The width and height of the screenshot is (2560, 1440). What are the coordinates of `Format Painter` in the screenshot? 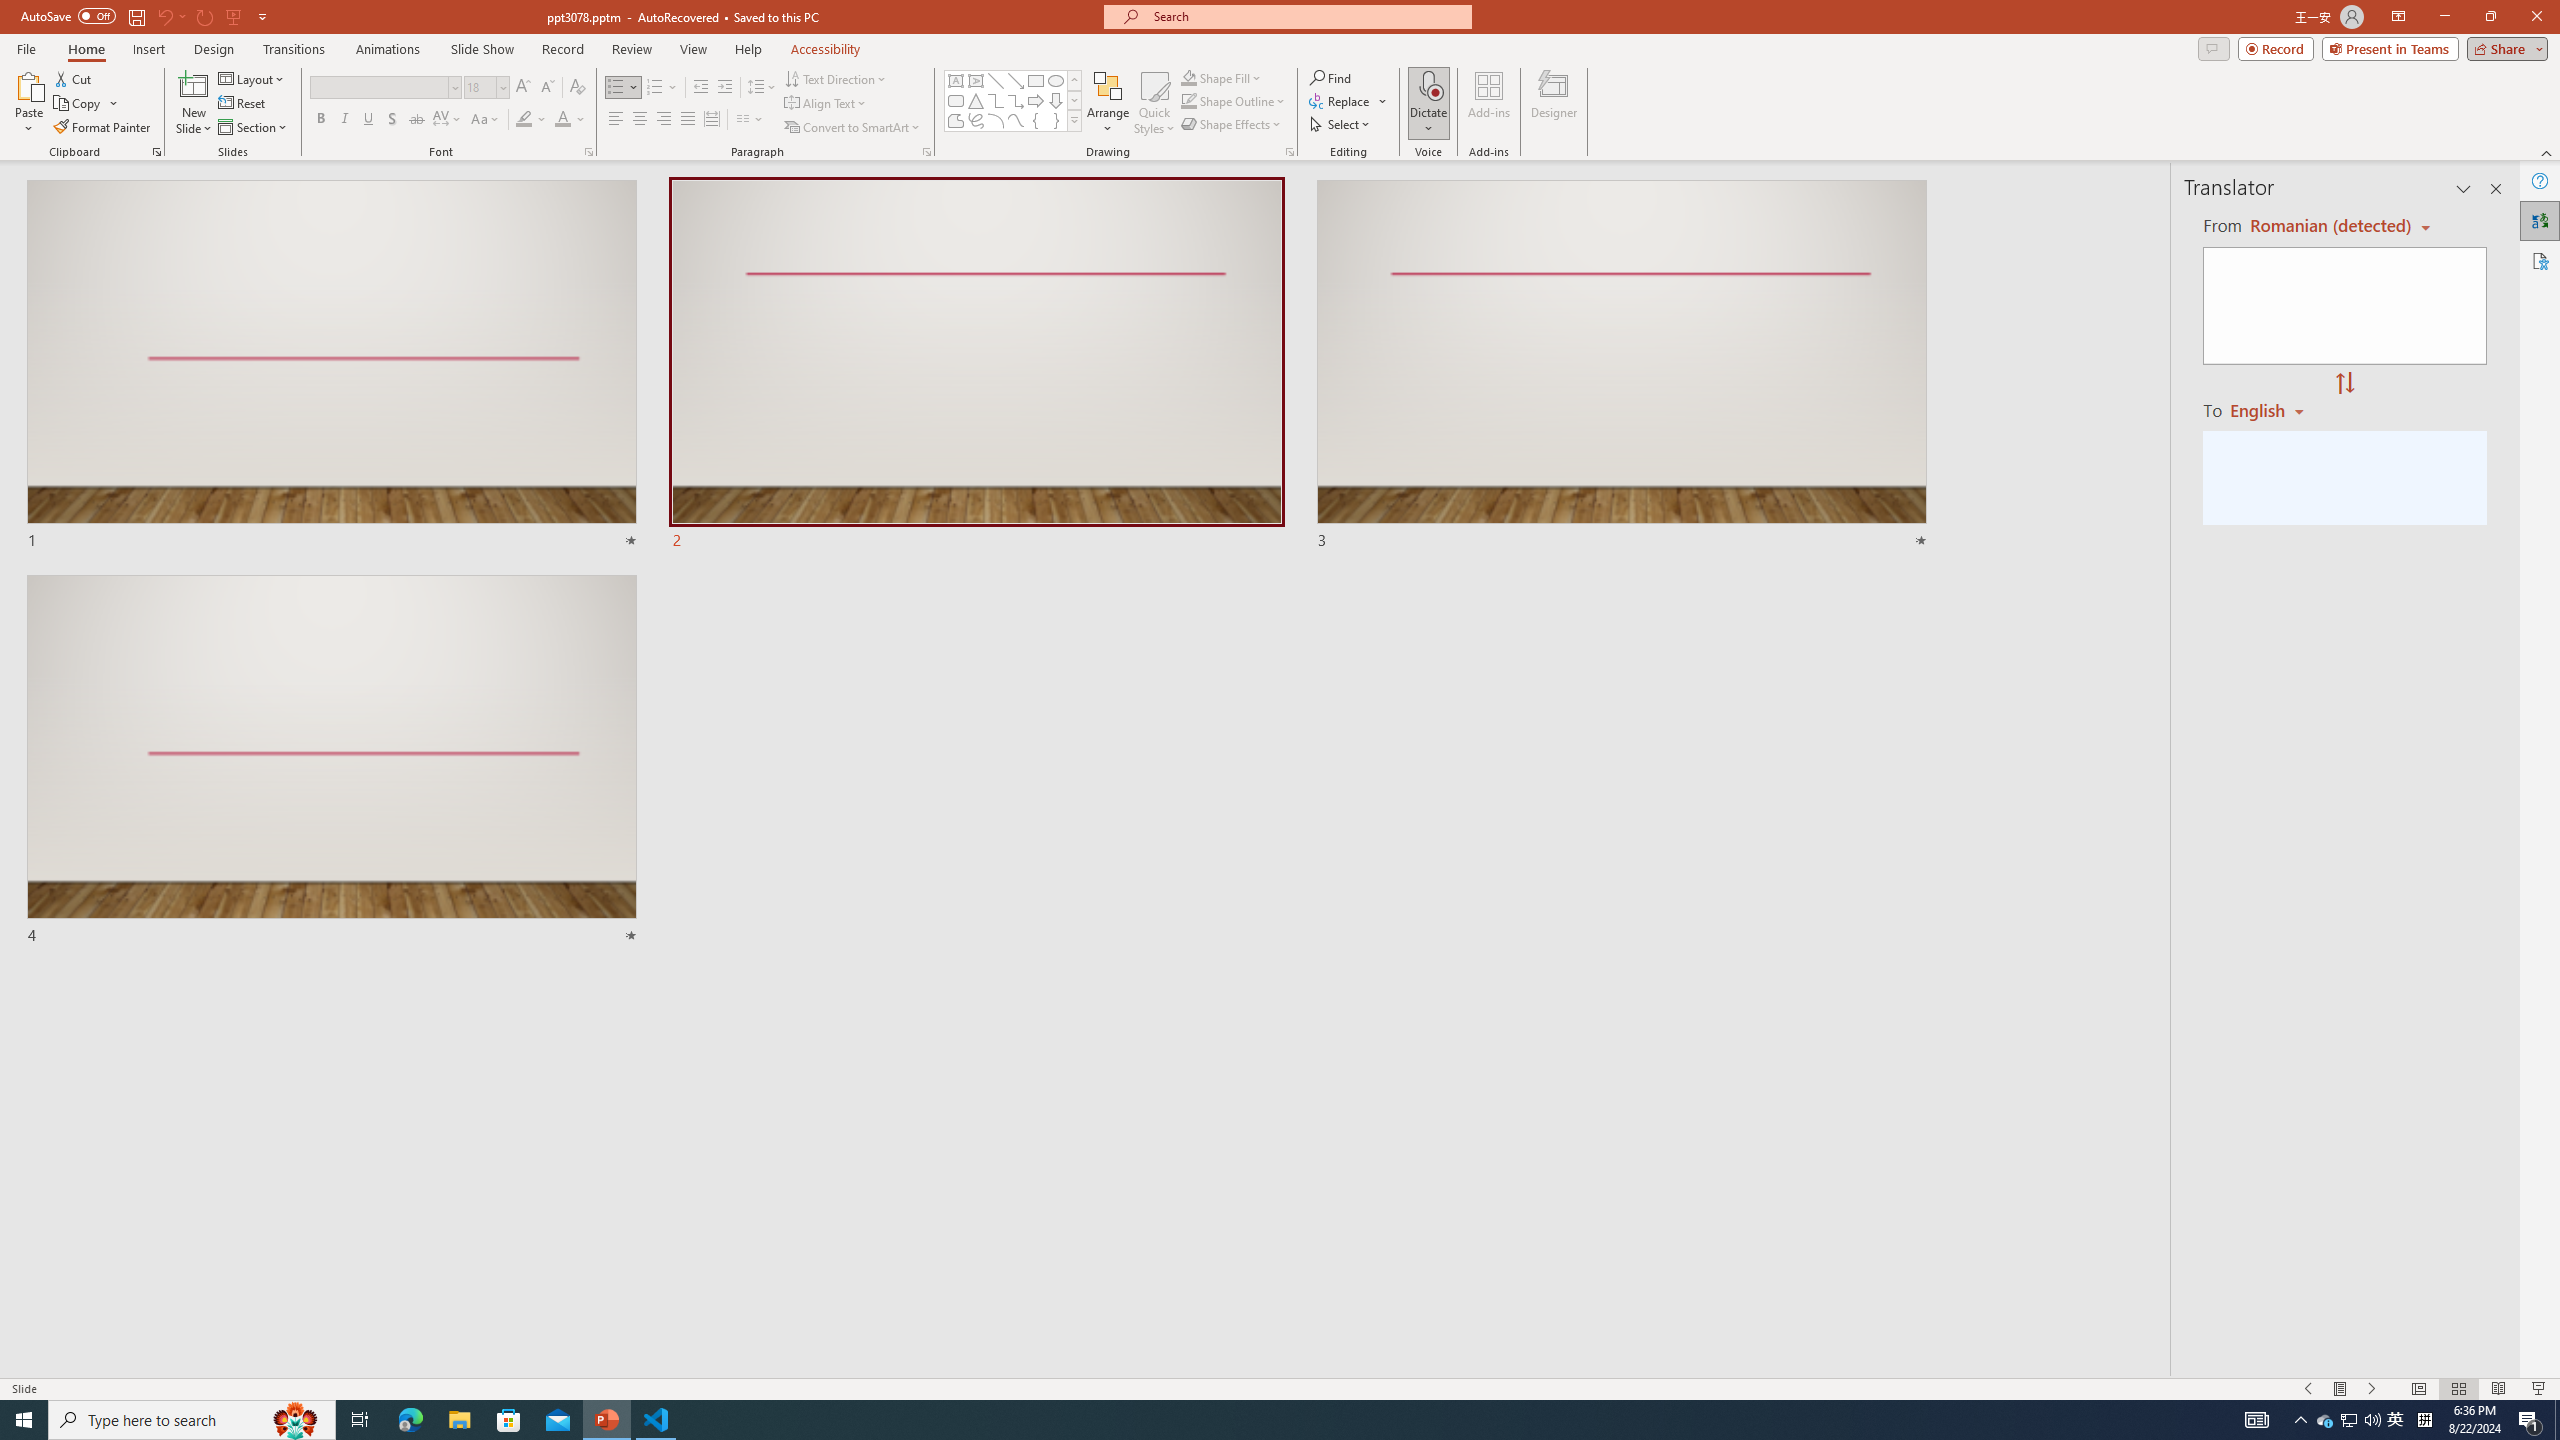 It's located at (104, 128).